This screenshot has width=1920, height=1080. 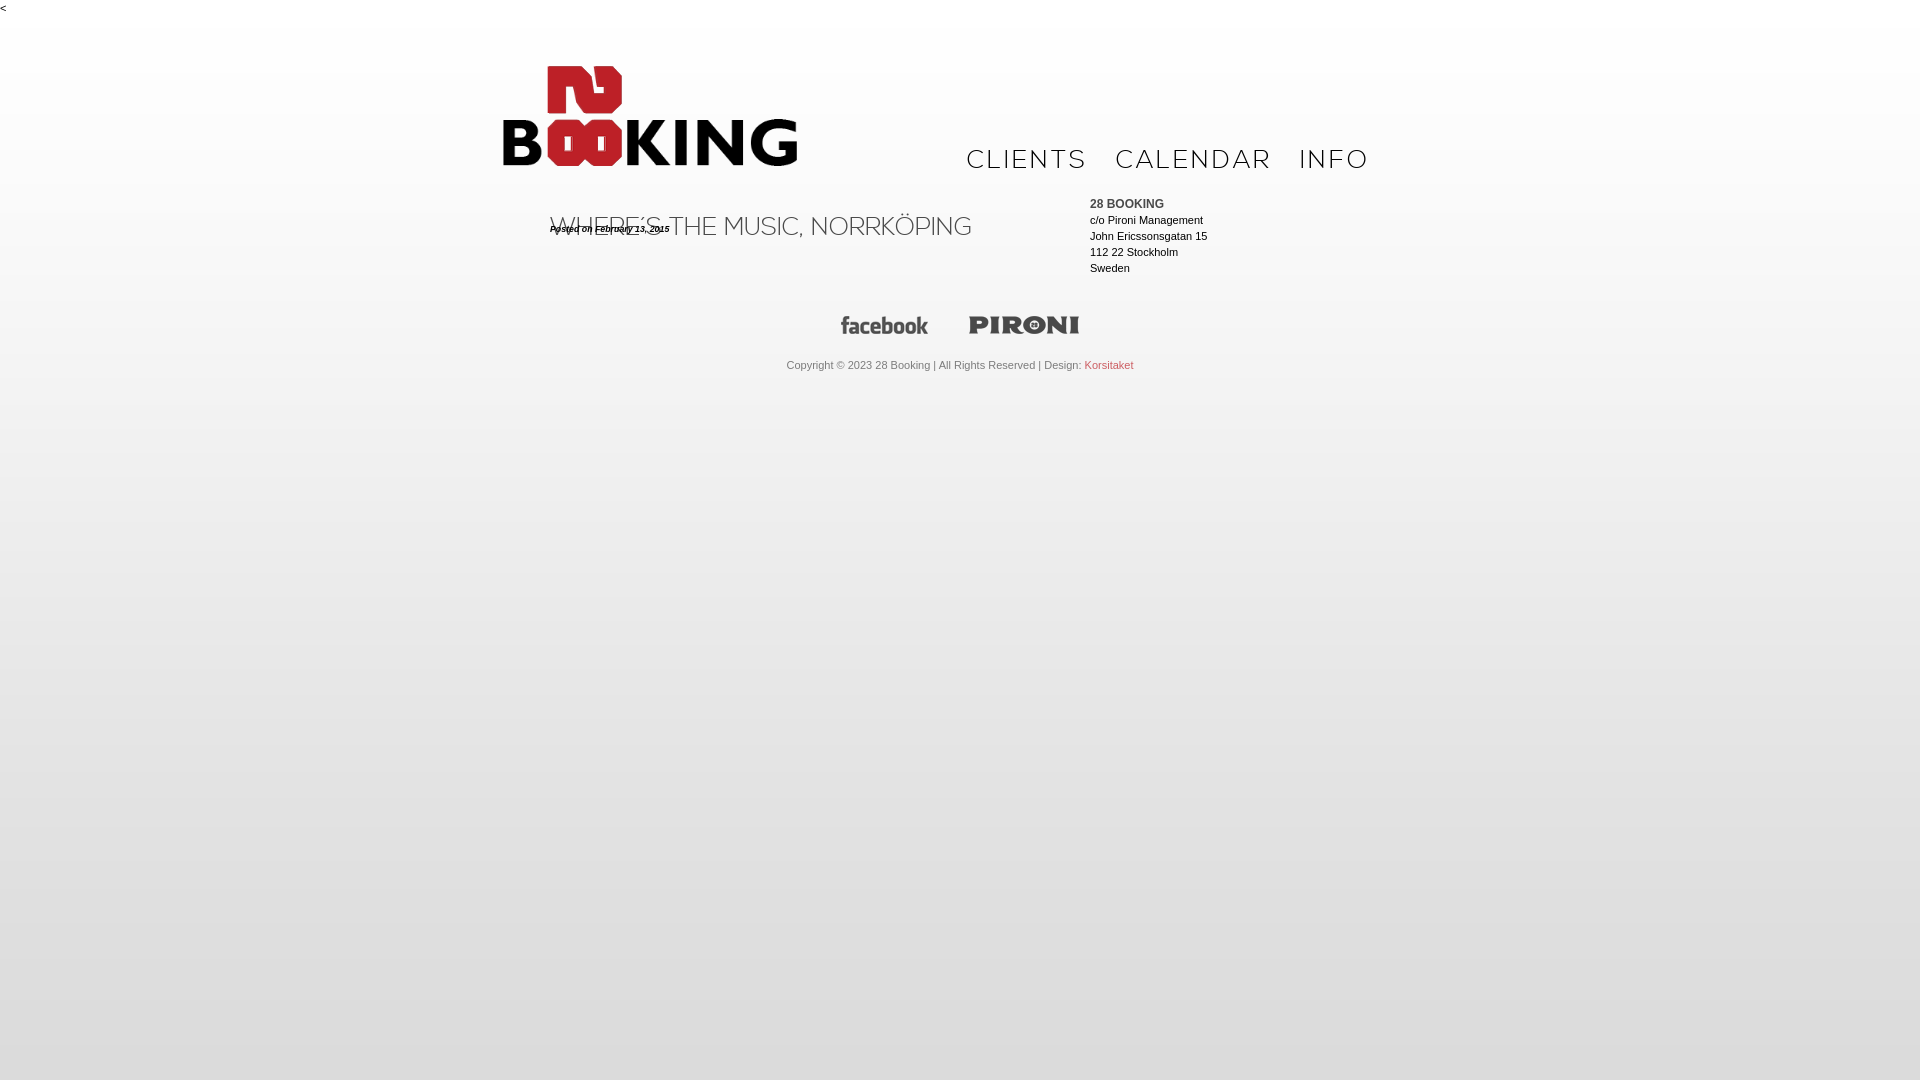 What do you see at coordinates (1194, 161) in the screenshot?
I see `CALENDAR` at bounding box center [1194, 161].